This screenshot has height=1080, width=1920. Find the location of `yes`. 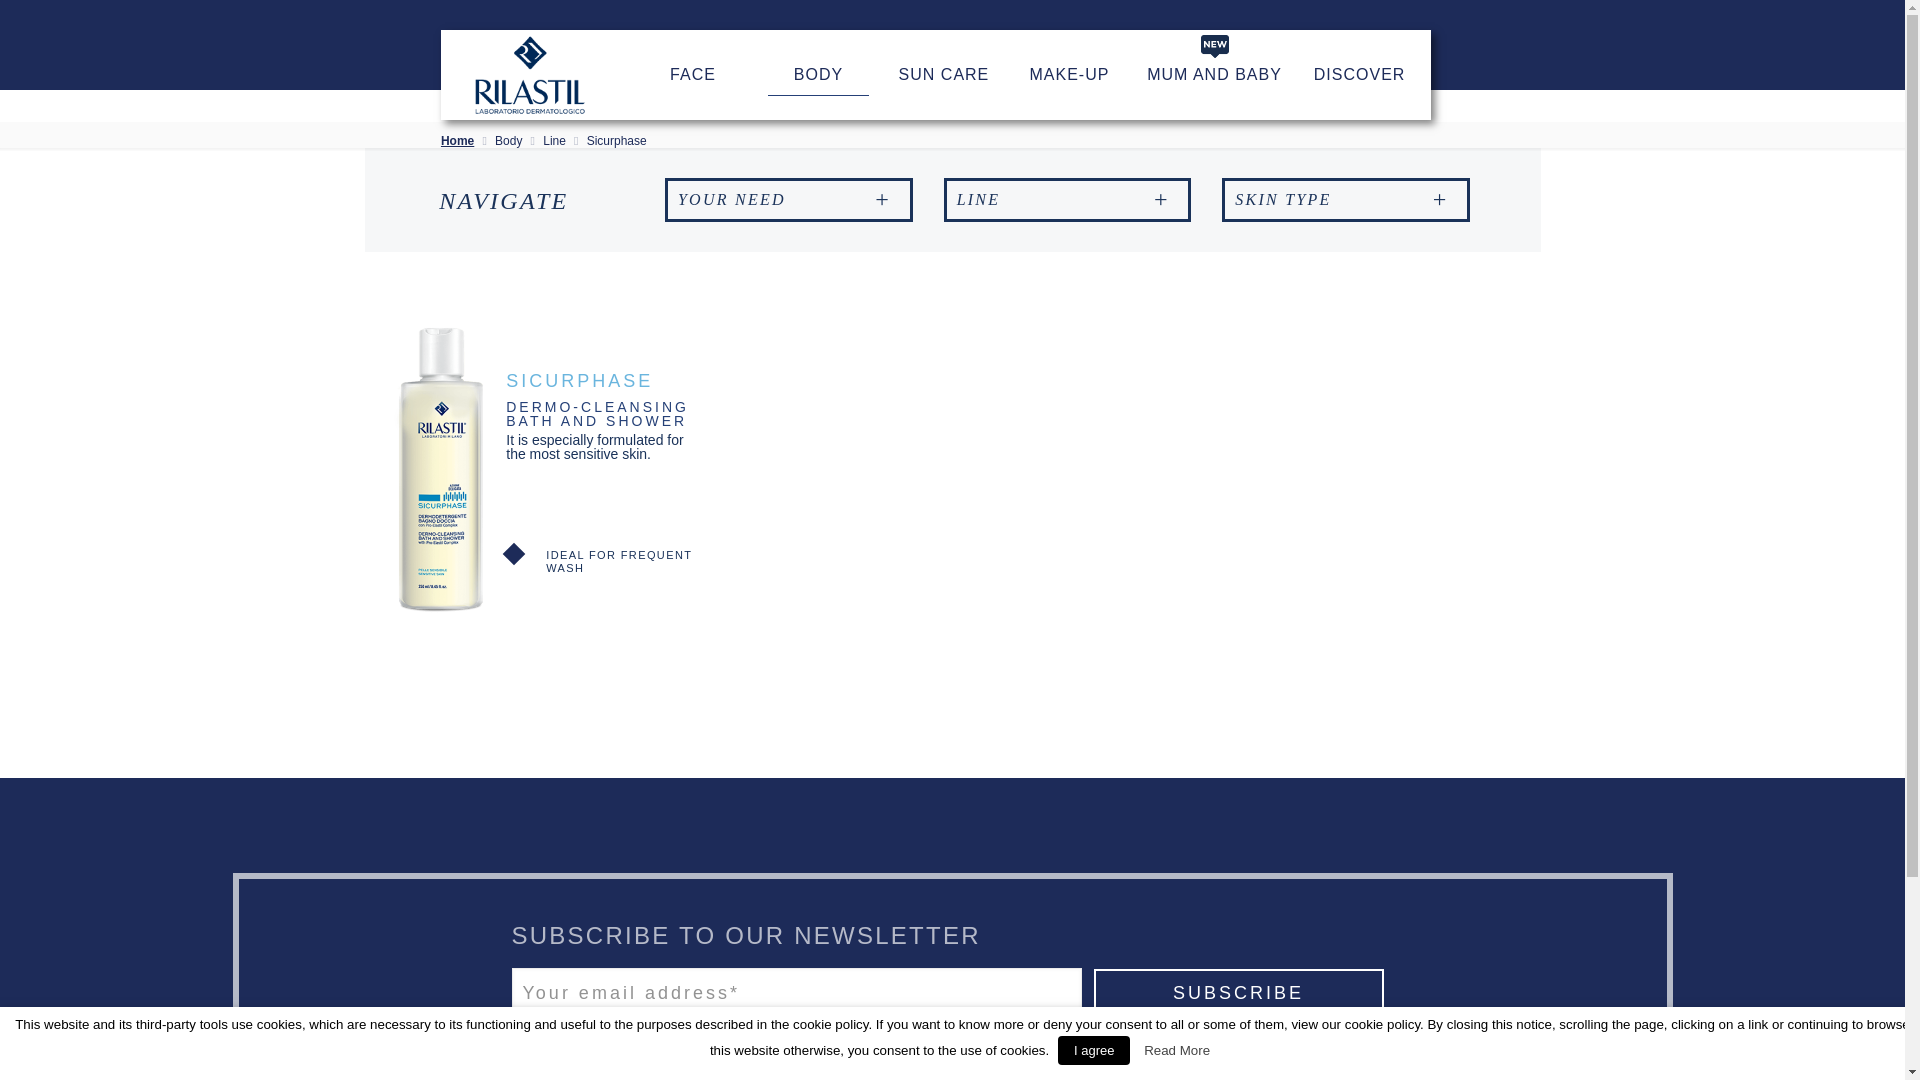

yes is located at coordinates (526, 1048).